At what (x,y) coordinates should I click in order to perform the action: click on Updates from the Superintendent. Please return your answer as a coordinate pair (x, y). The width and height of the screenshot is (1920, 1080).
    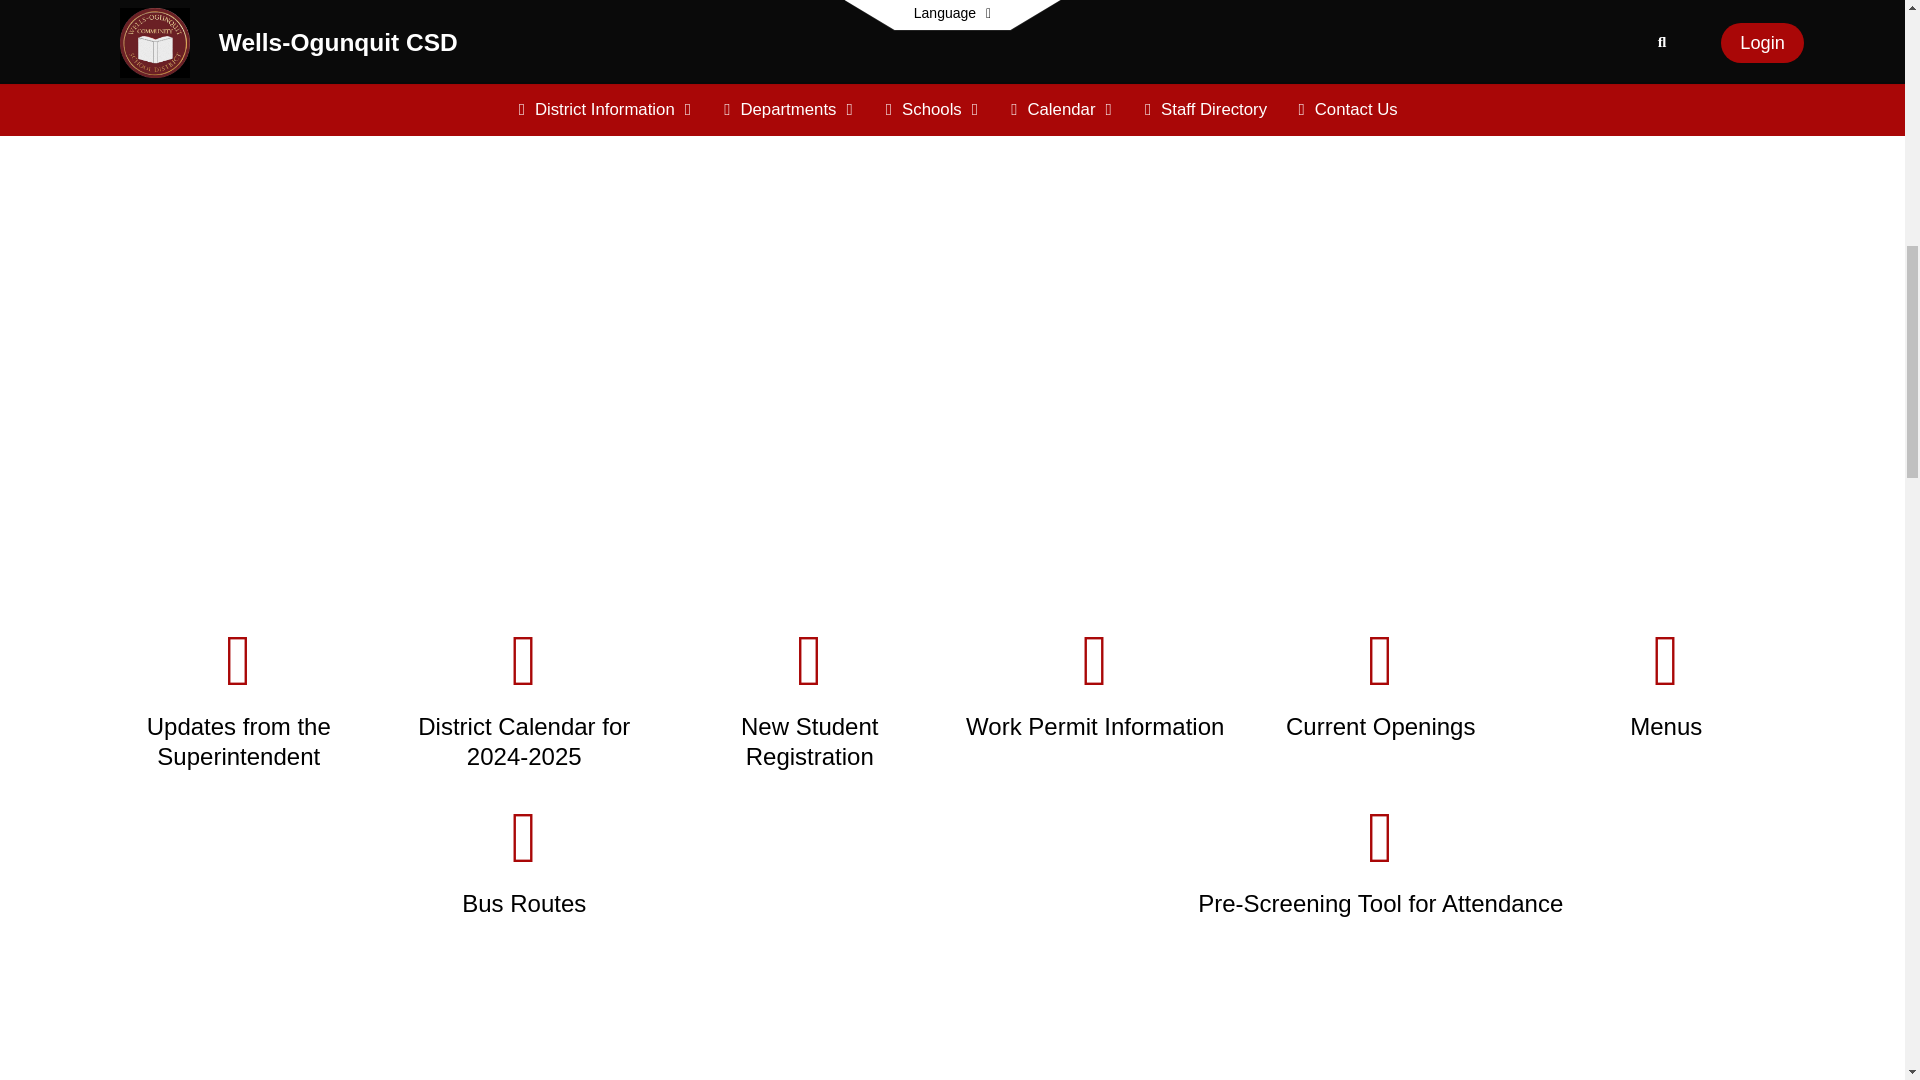
    Looking at the image, I should click on (238, 698).